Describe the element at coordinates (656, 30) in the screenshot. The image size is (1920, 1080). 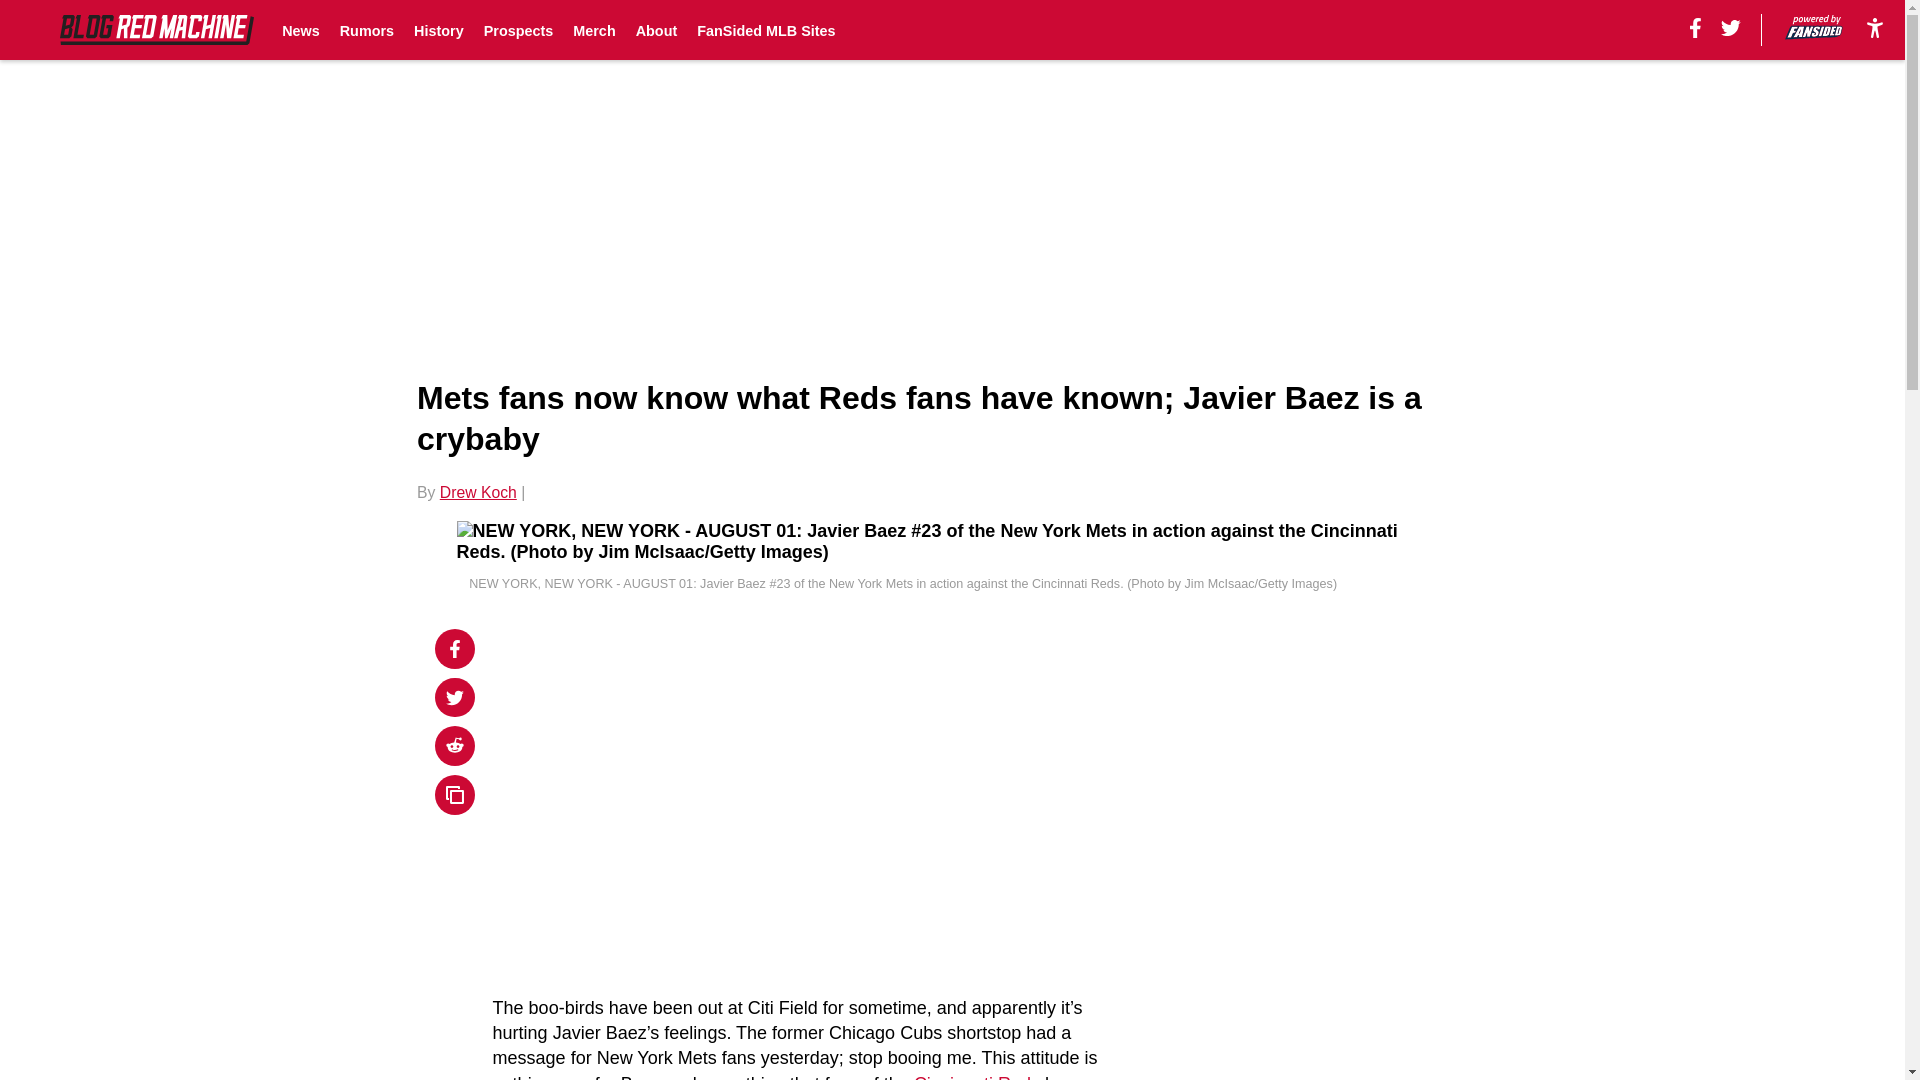
I see `About` at that location.